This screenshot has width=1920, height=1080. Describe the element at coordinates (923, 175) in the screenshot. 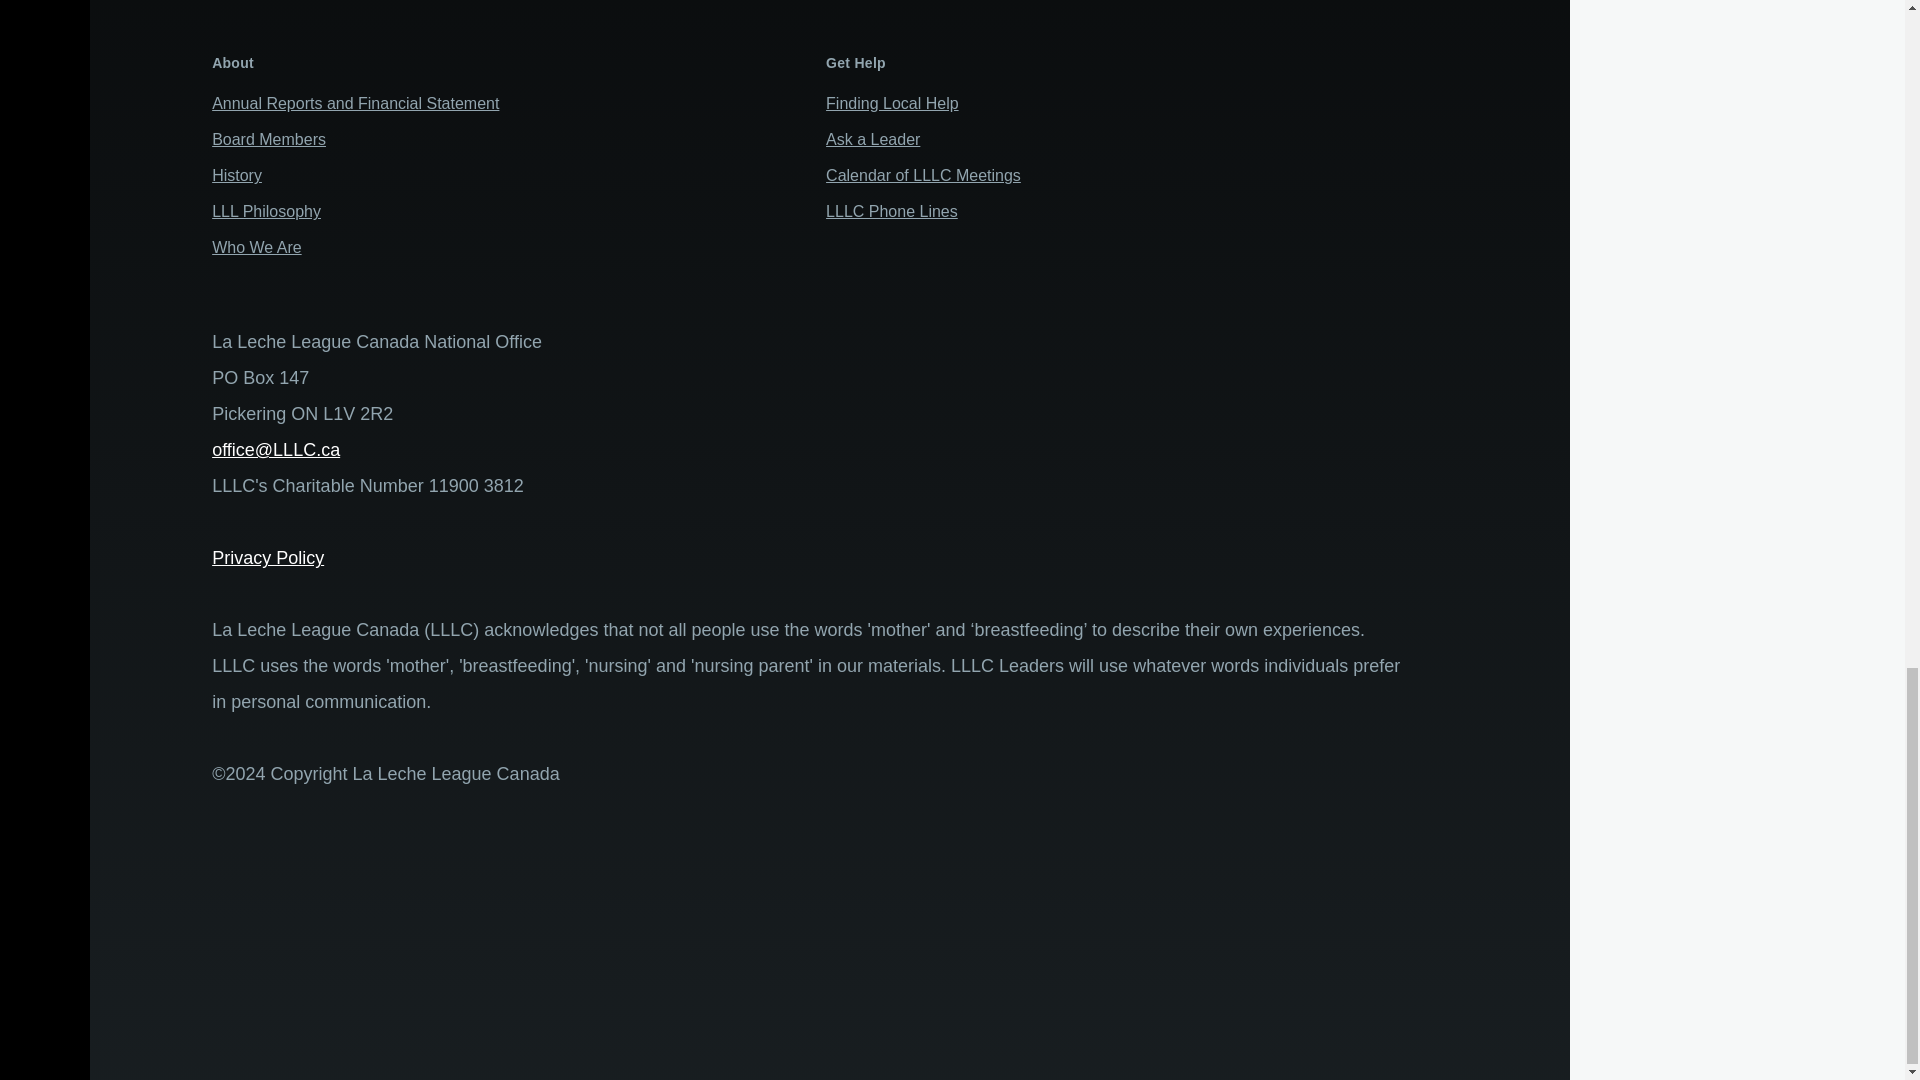

I see `Calendar of LLLC Meetings` at that location.